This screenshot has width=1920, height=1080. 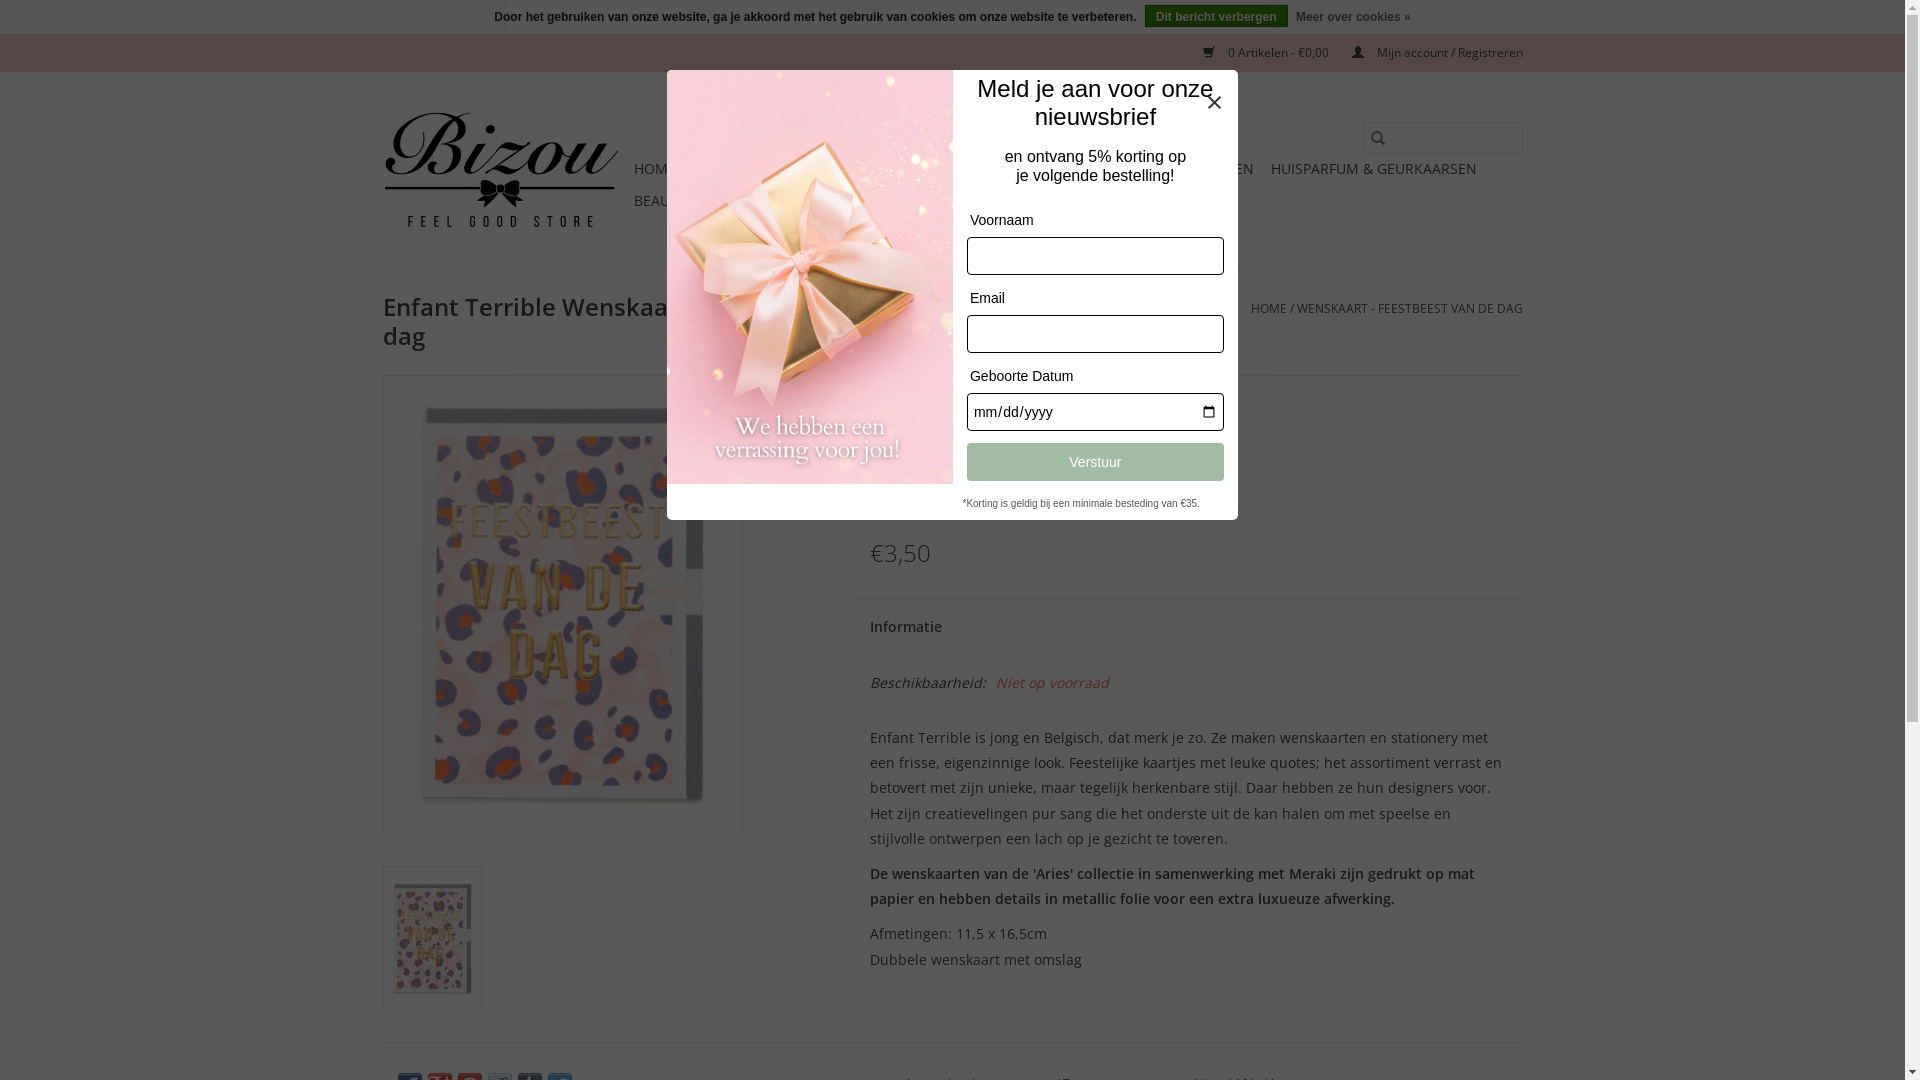 What do you see at coordinates (433, 939) in the screenshot?
I see `Enfant Terrible Wenskaart - Feestbeest van de dag` at bounding box center [433, 939].